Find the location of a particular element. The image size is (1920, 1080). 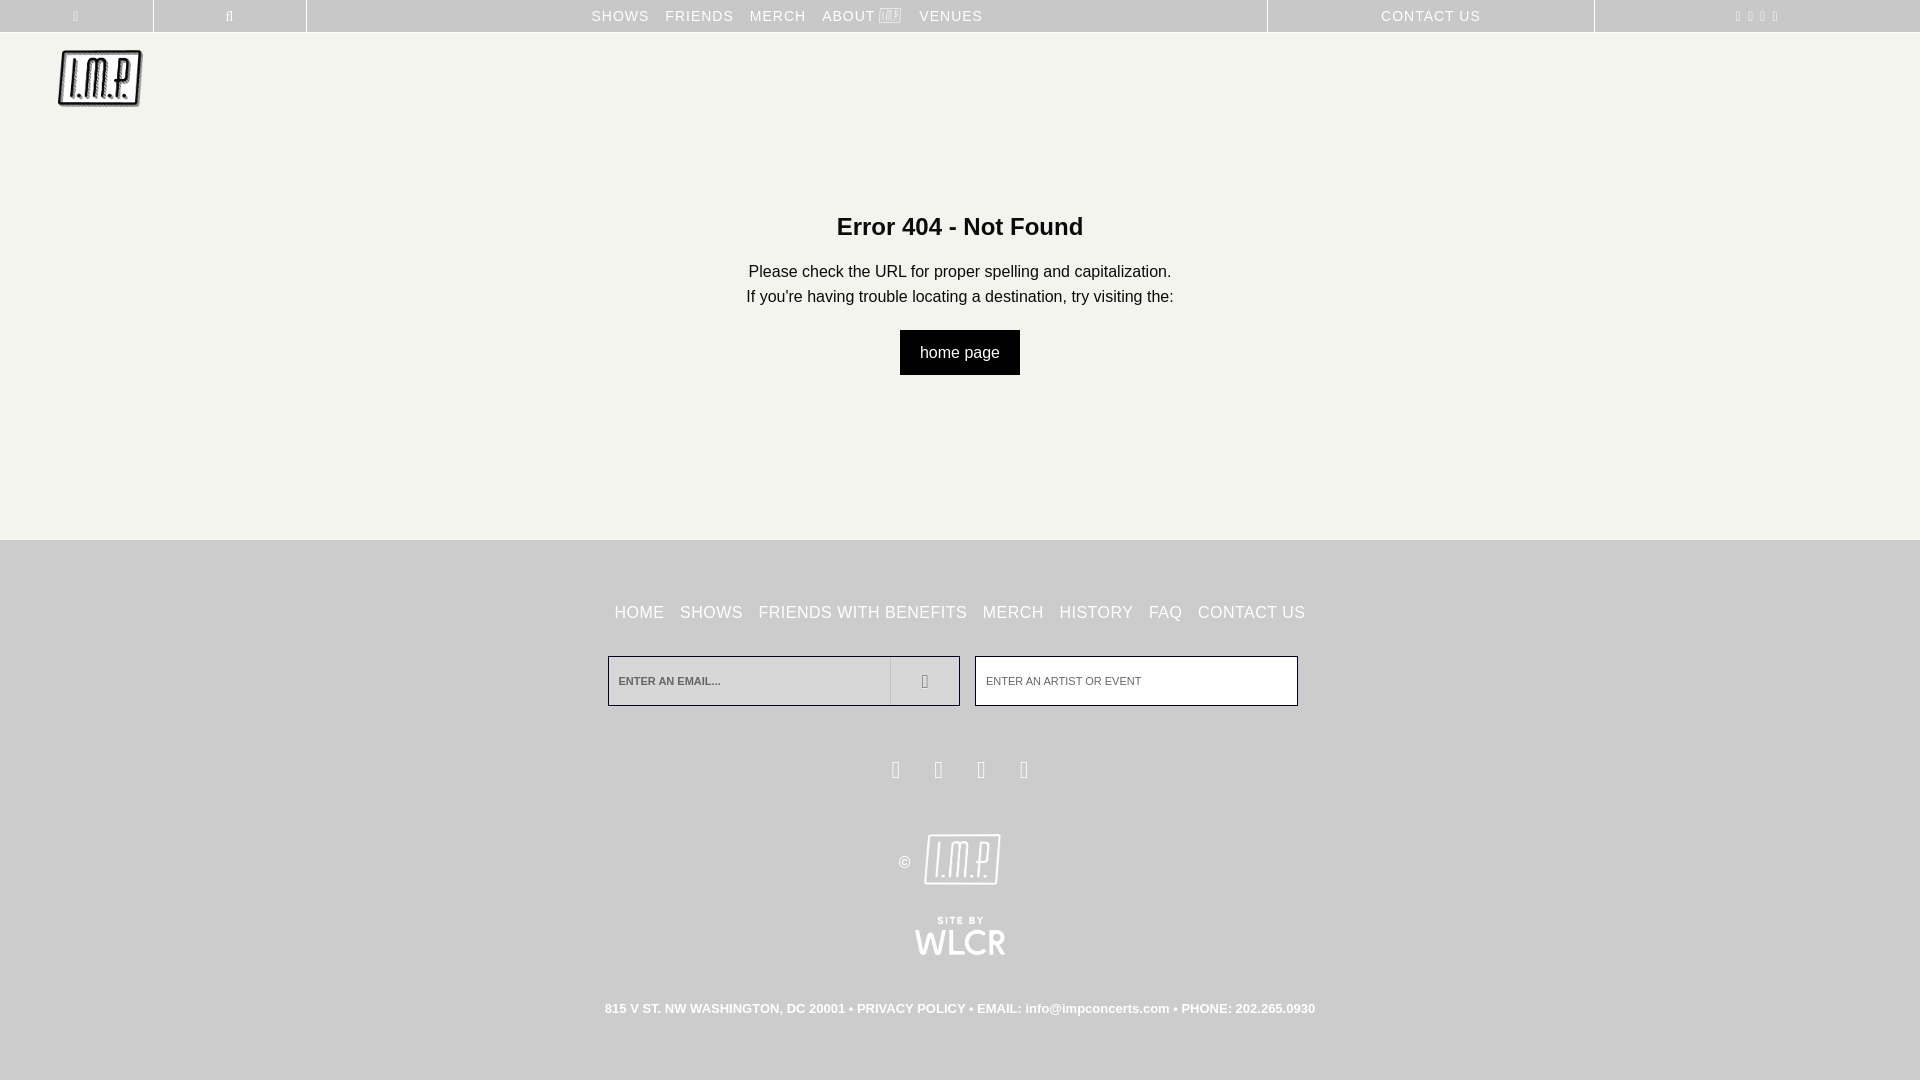

SHOWS is located at coordinates (712, 613).